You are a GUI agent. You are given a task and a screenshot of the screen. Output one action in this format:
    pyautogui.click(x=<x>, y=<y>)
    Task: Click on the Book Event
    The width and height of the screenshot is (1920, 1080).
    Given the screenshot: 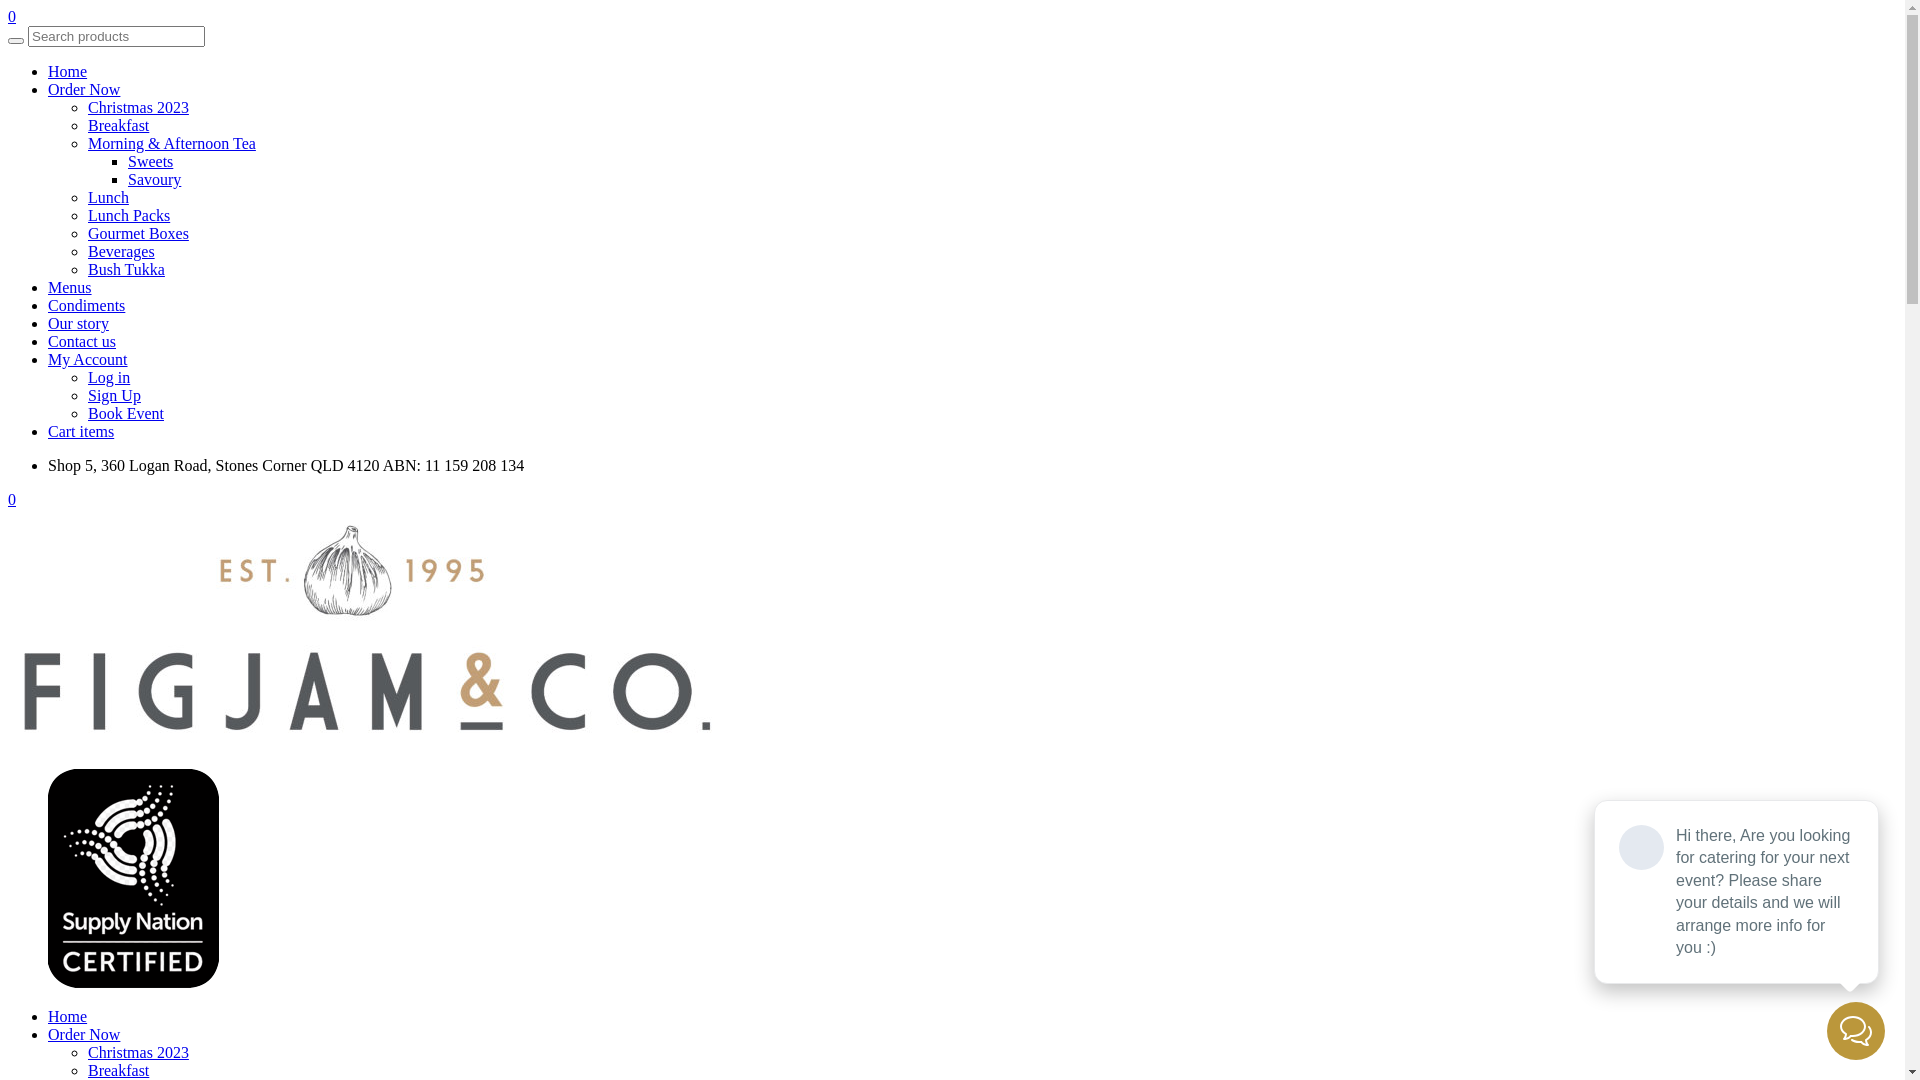 What is the action you would take?
    pyautogui.click(x=126, y=414)
    